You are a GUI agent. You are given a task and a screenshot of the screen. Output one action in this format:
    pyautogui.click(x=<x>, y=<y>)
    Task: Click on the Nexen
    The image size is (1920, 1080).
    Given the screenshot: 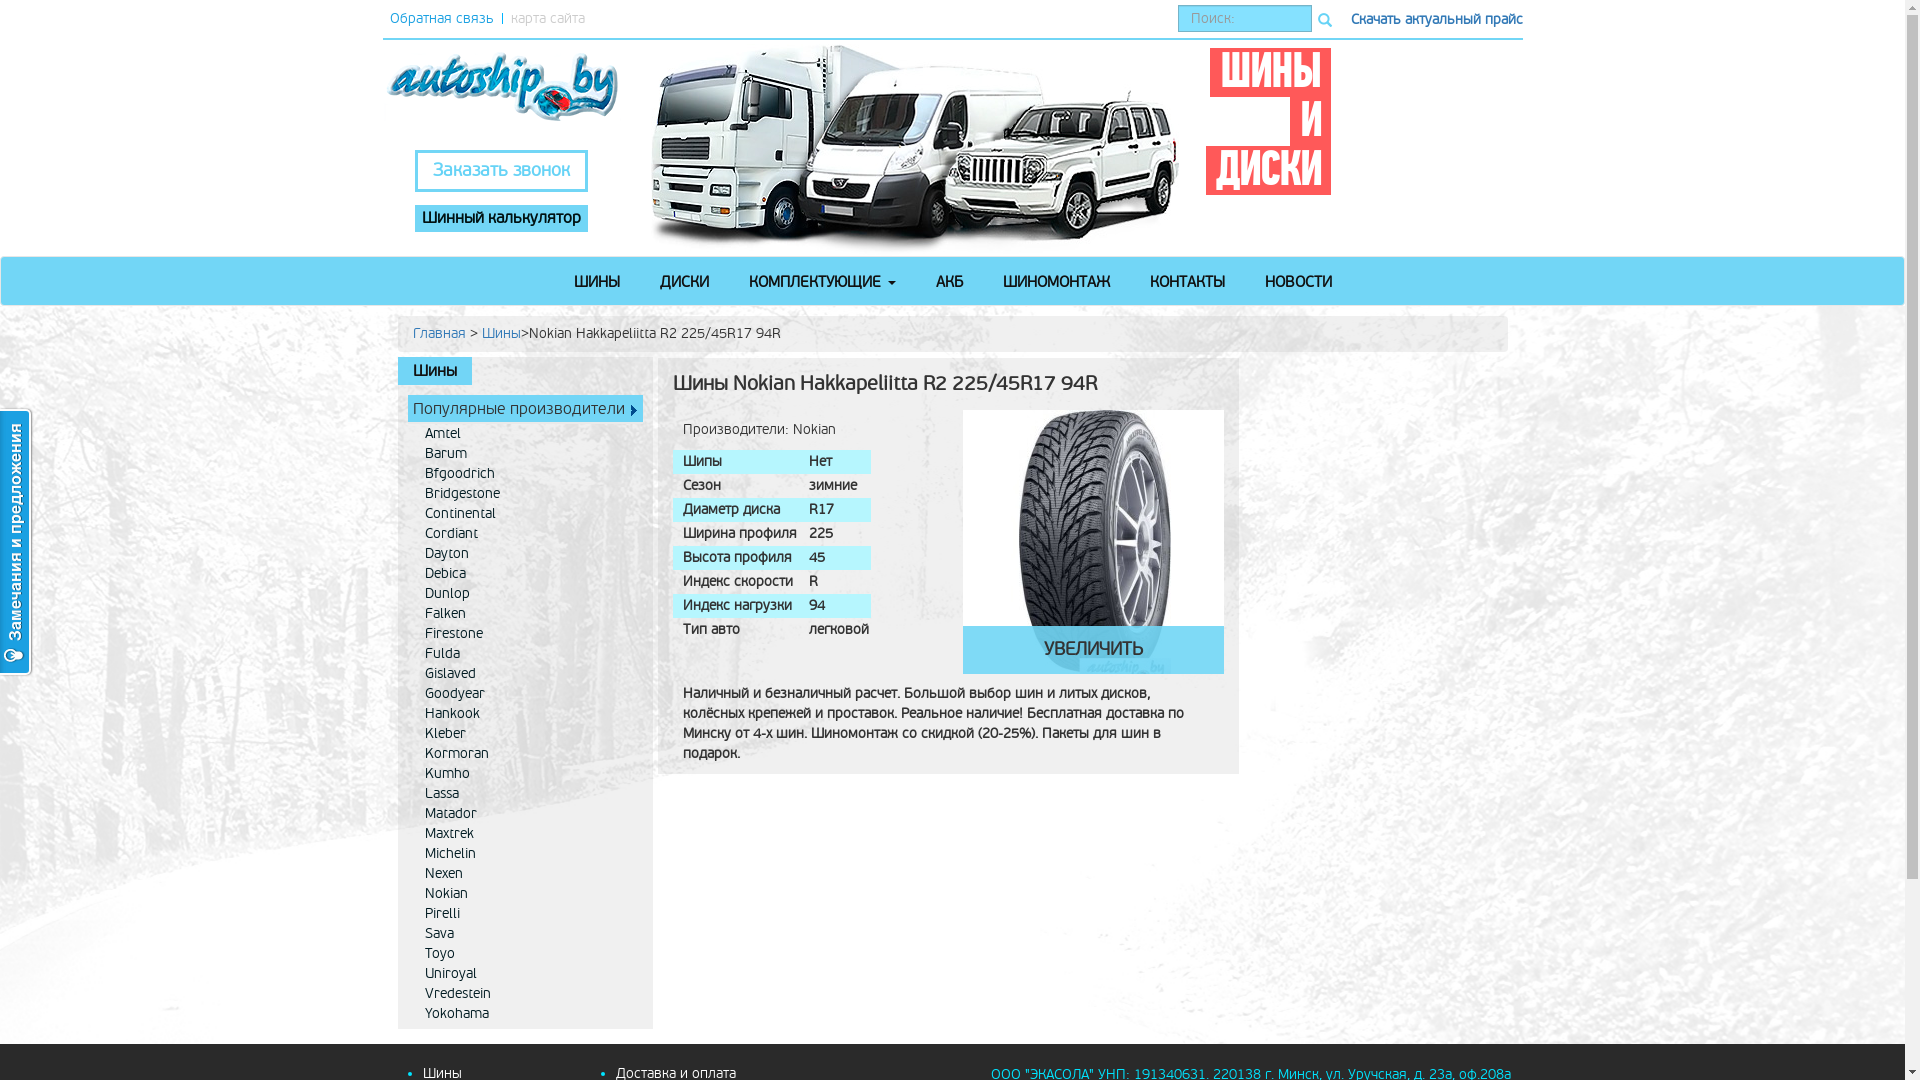 What is the action you would take?
    pyautogui.click(x=528, y=874)
    